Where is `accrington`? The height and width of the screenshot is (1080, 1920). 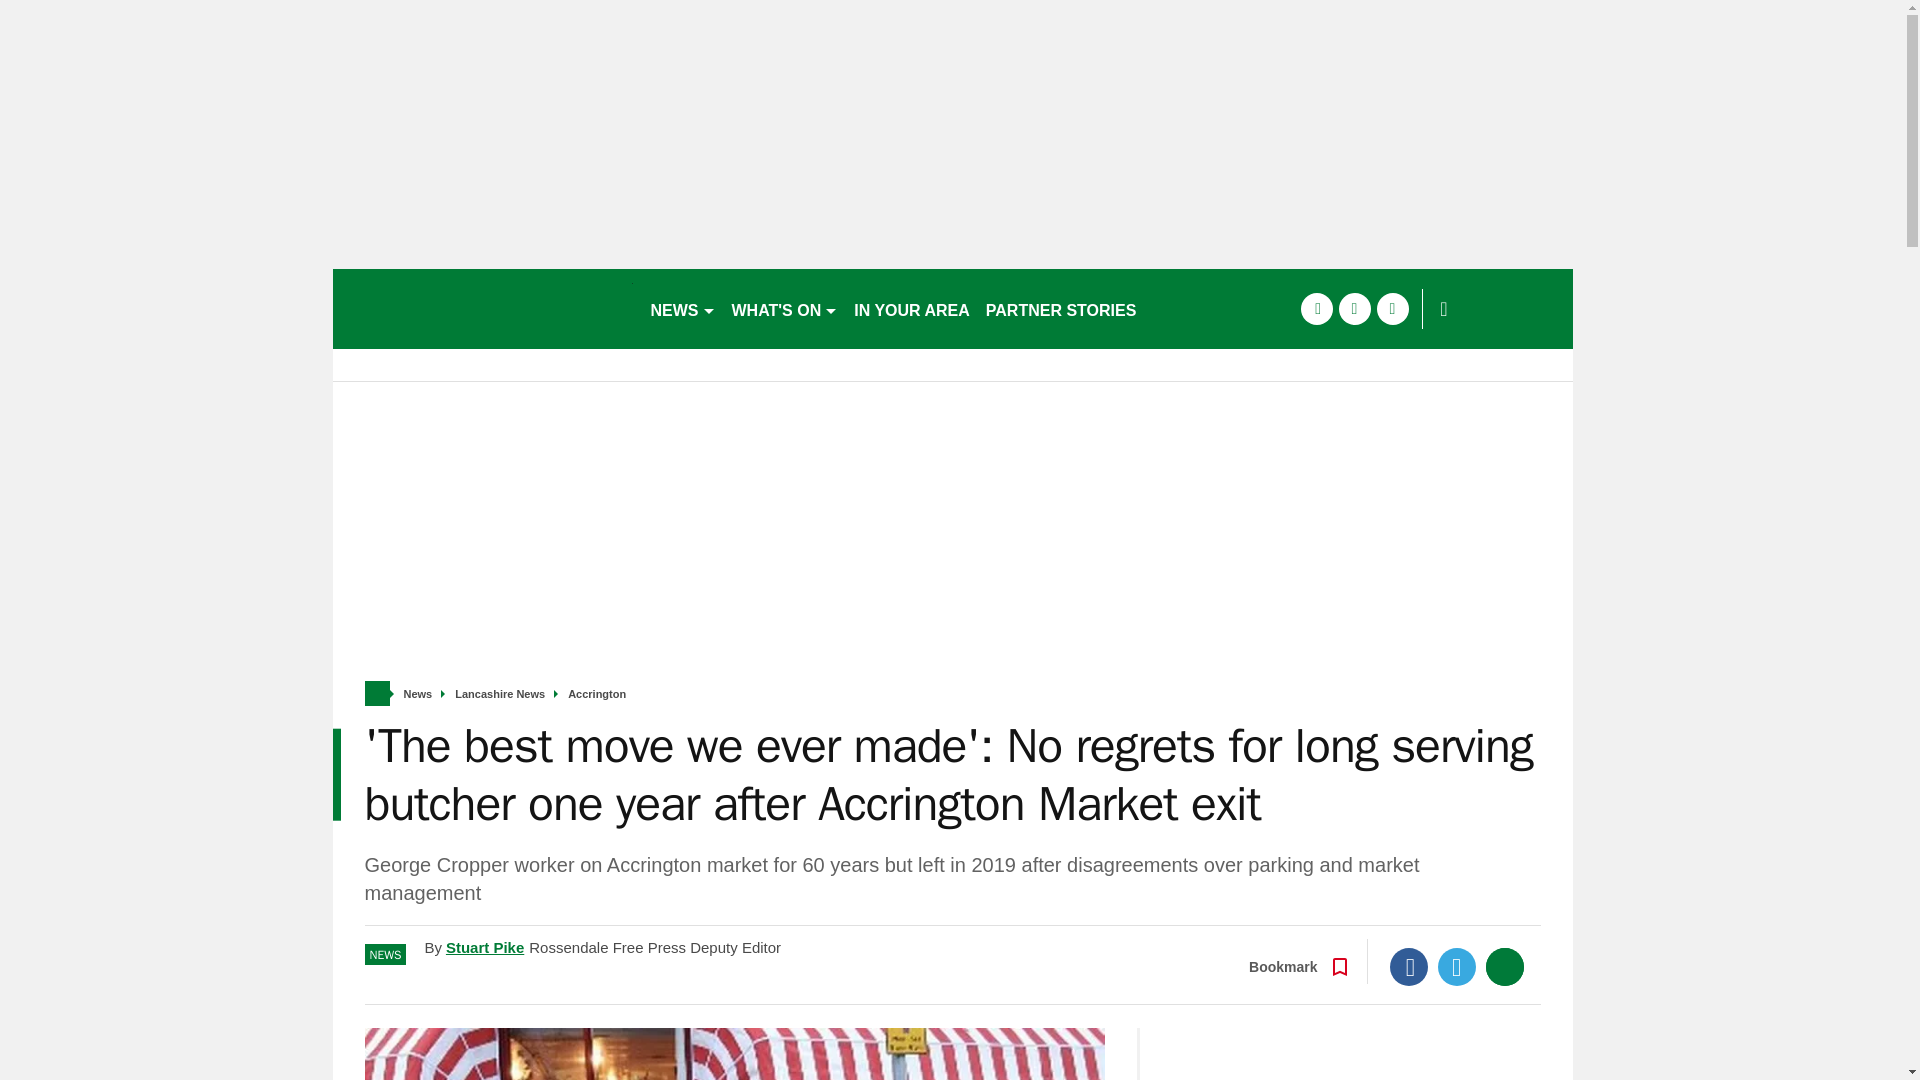 accrington is located at coordinates (482, 308).